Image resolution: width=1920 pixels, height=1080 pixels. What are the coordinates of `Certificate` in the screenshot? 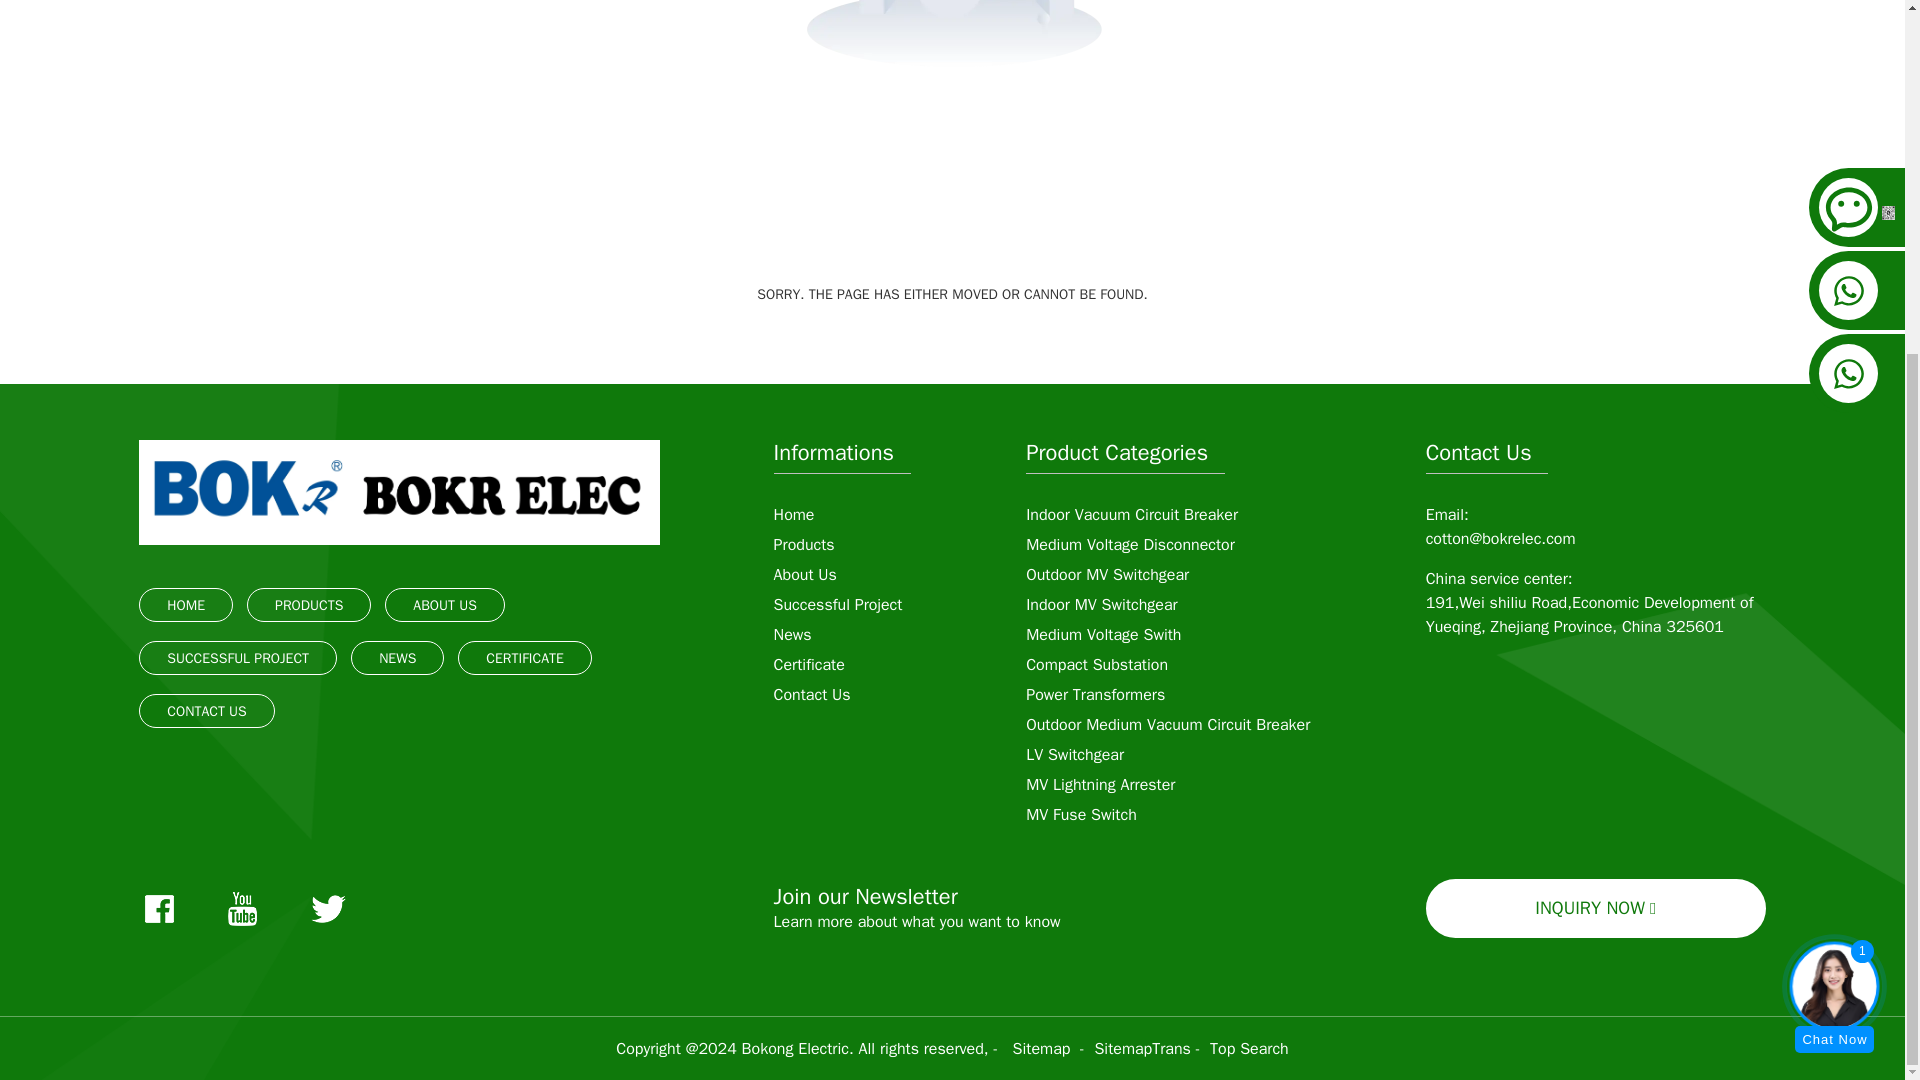 It's located at (808, 664).